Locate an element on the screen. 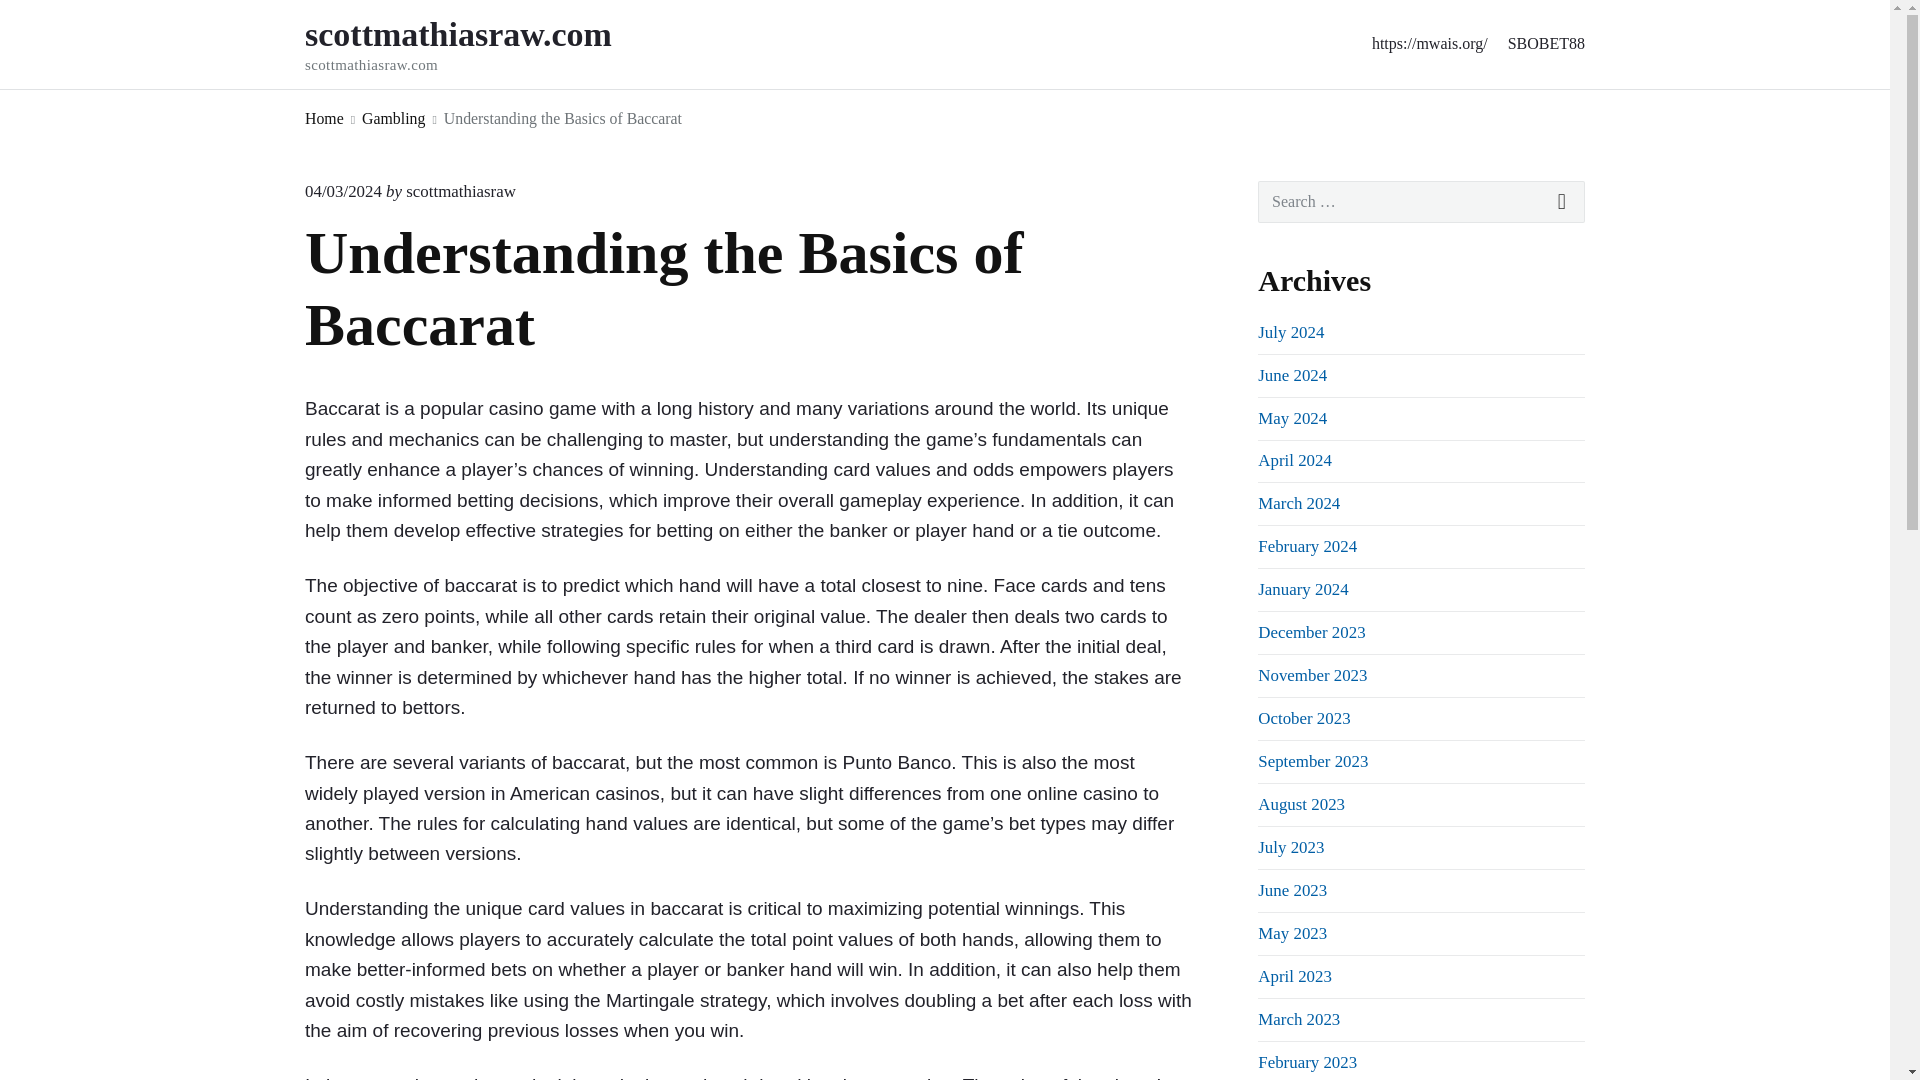 The width and height of the screenshot is (1920, 1080). SBOBET88 is located at coordinates (1546, 44).